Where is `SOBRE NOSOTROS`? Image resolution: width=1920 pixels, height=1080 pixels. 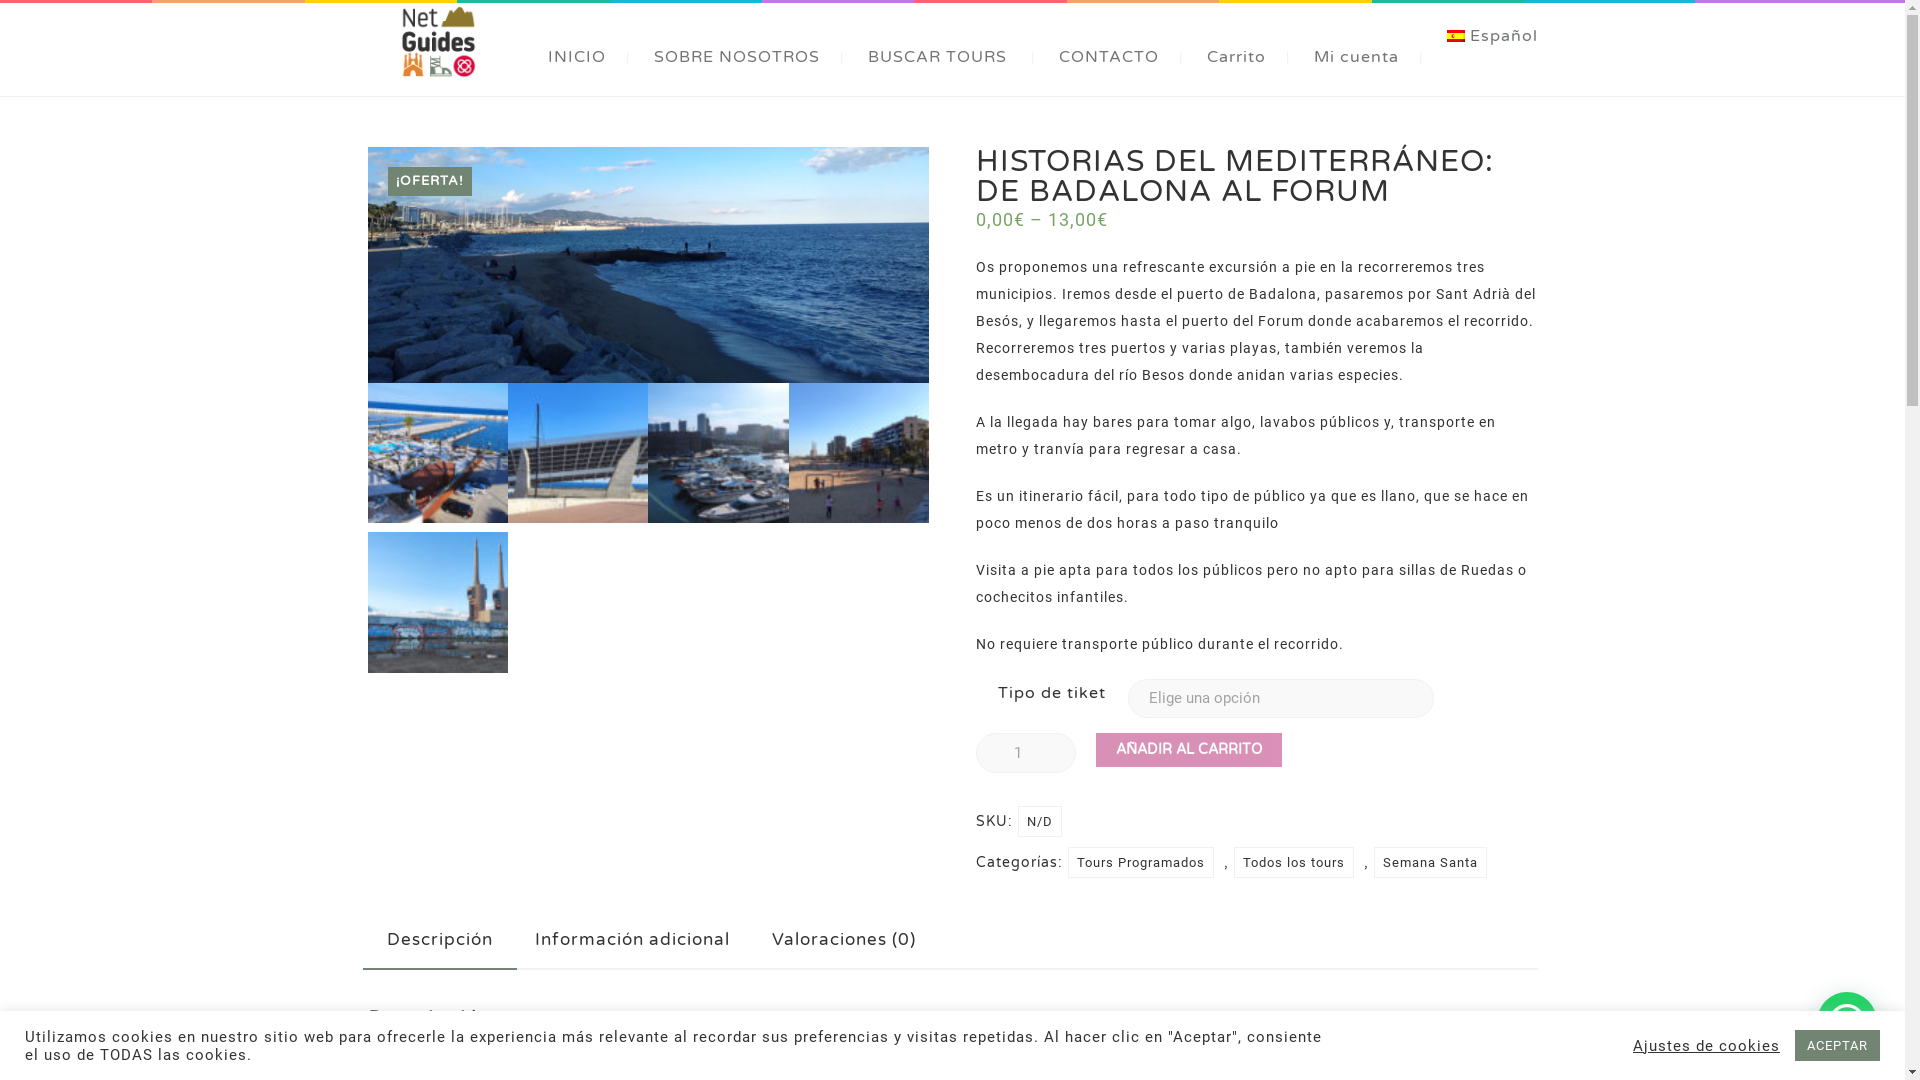 SOBRE NOSOTROS is located at coordinates (737, 57).